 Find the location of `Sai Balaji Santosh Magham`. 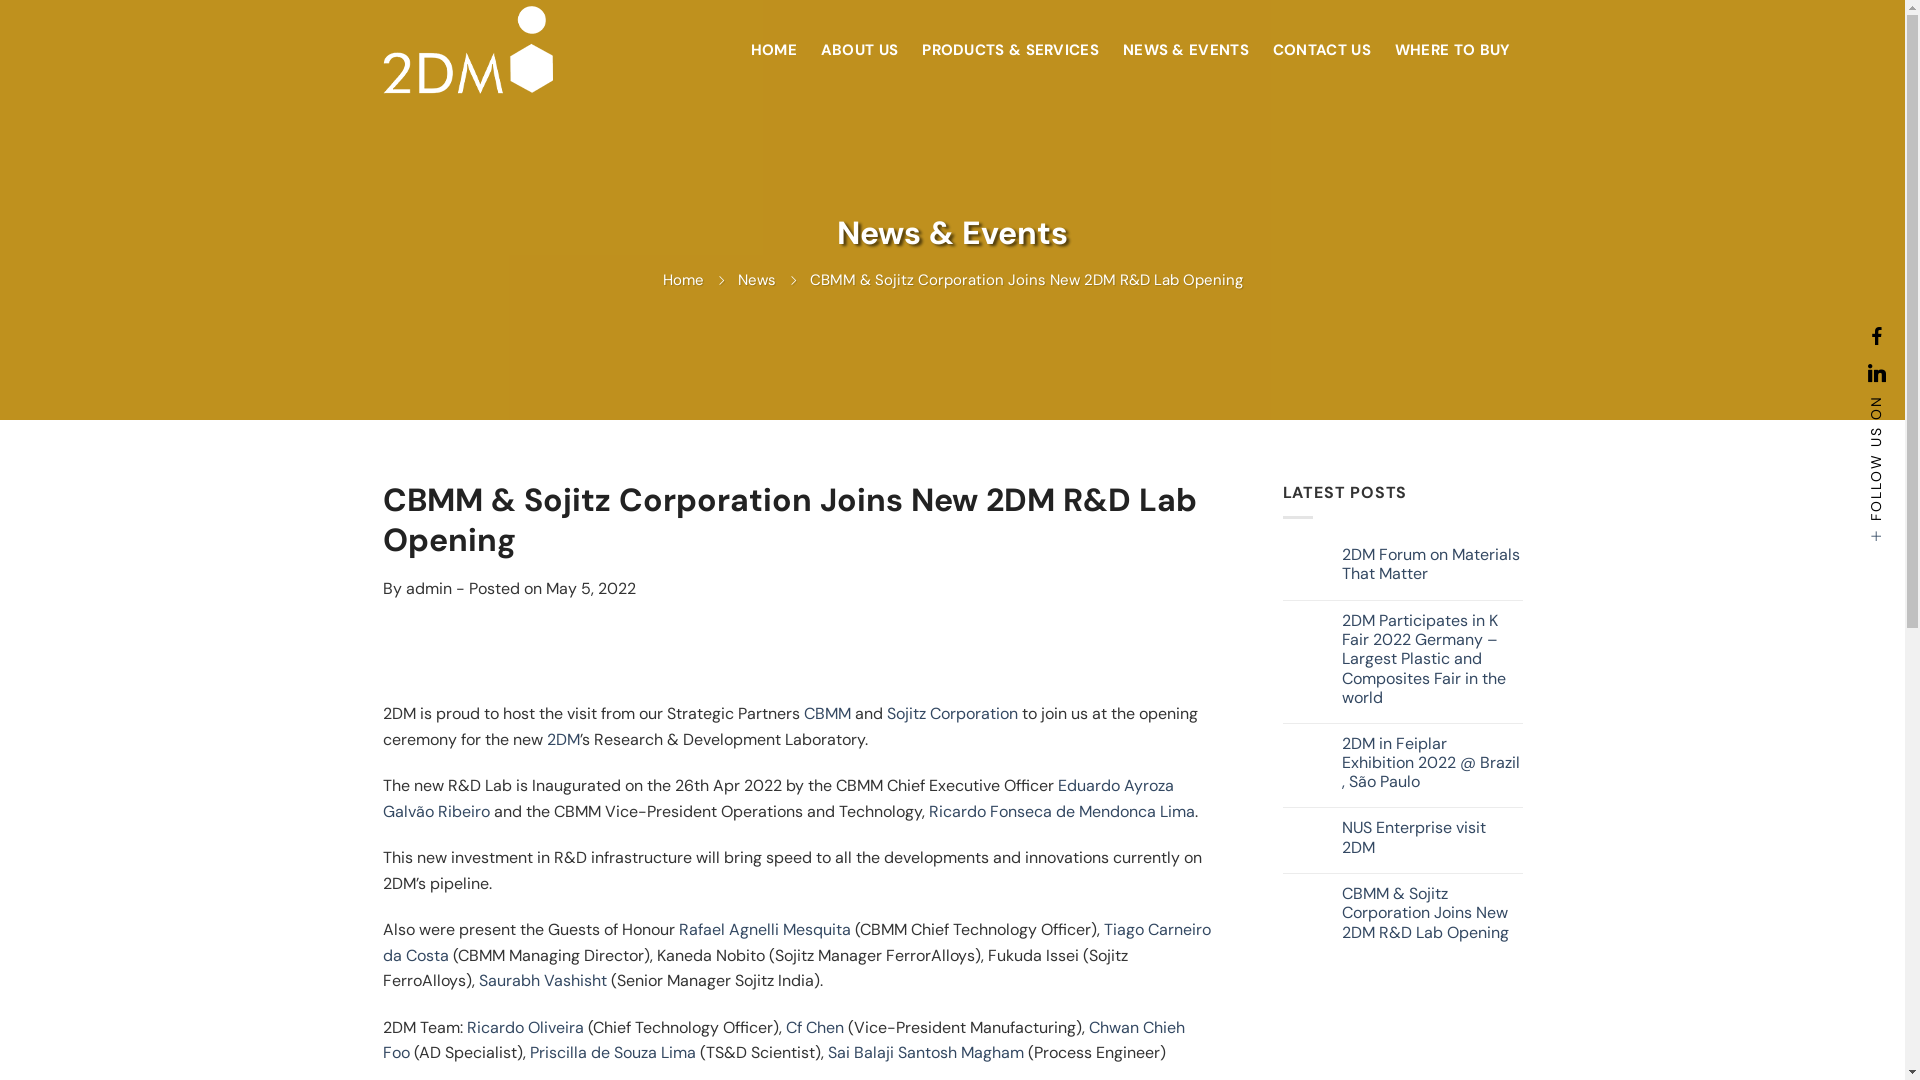

Sai Balaji Santosh Magham is located at coordinates (926, 1052).